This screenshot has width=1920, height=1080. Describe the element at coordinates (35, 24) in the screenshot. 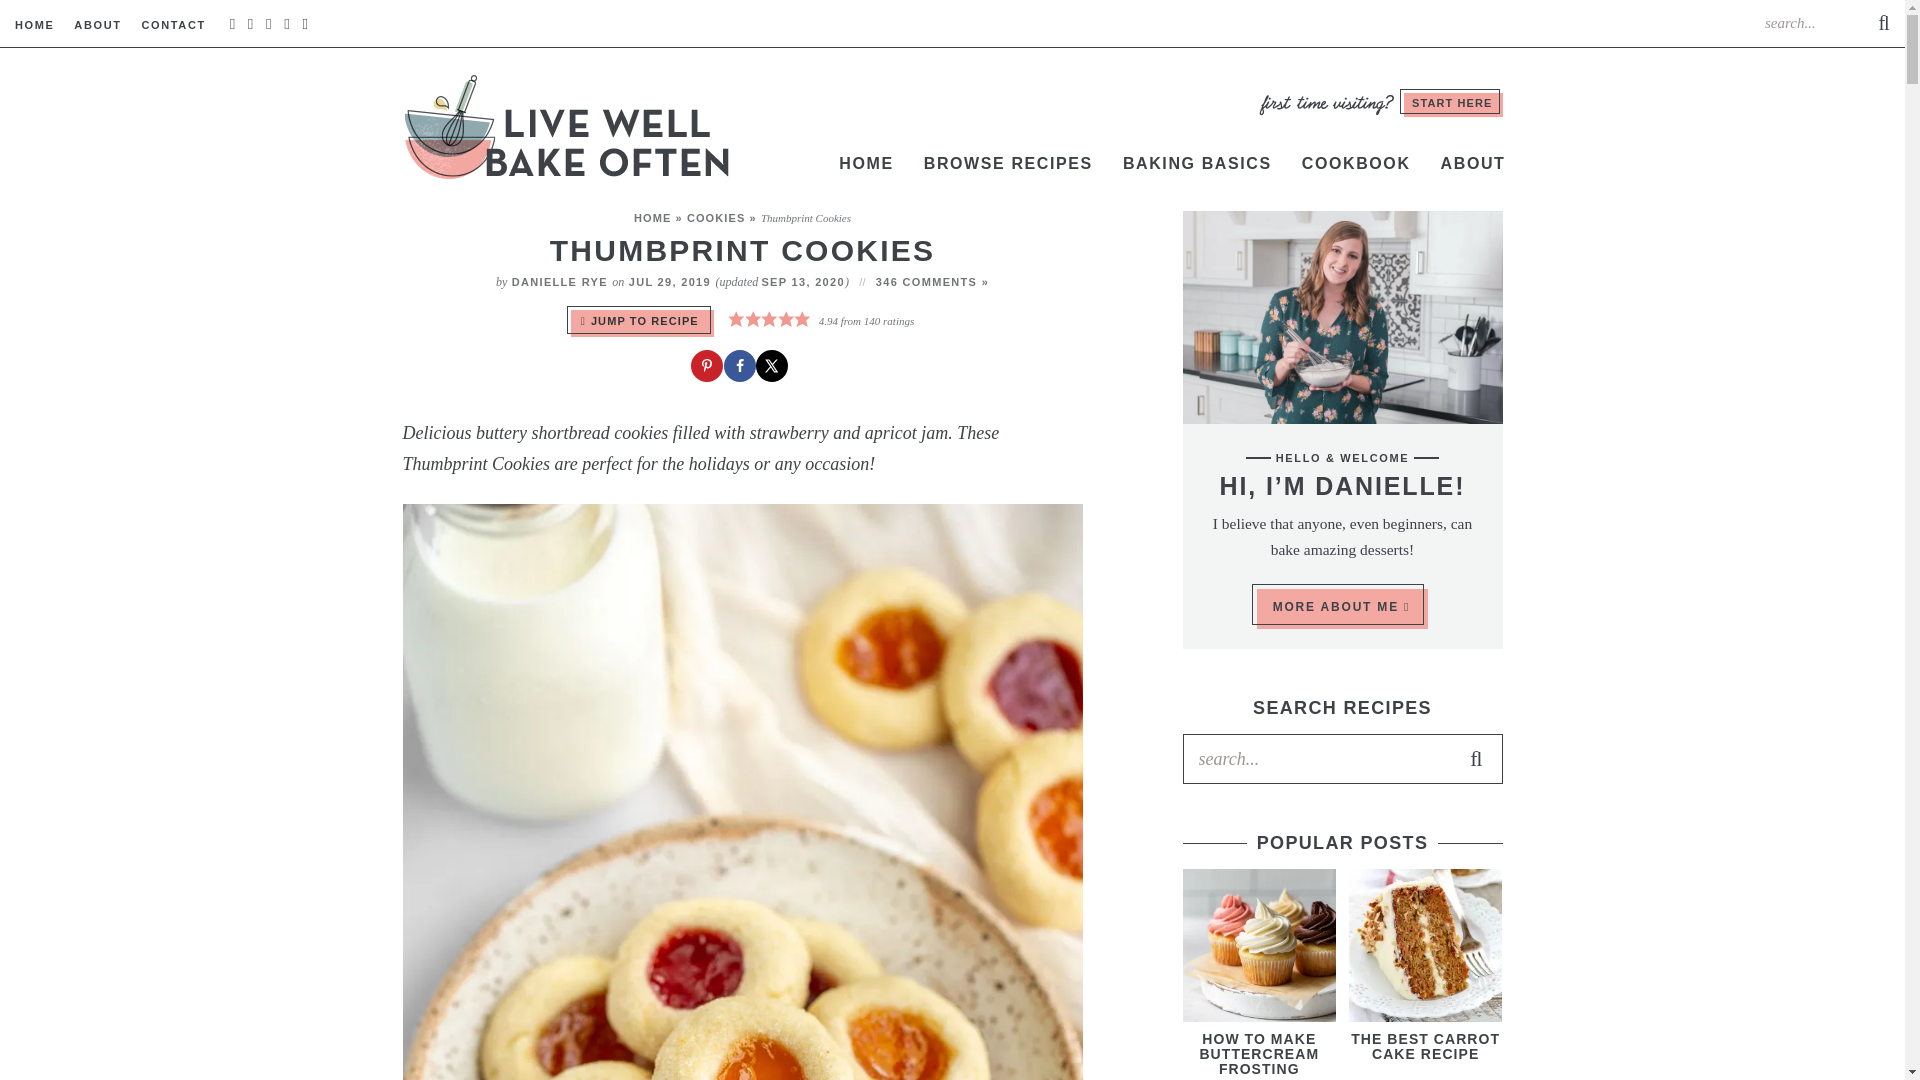

I see `HOME` at that location.